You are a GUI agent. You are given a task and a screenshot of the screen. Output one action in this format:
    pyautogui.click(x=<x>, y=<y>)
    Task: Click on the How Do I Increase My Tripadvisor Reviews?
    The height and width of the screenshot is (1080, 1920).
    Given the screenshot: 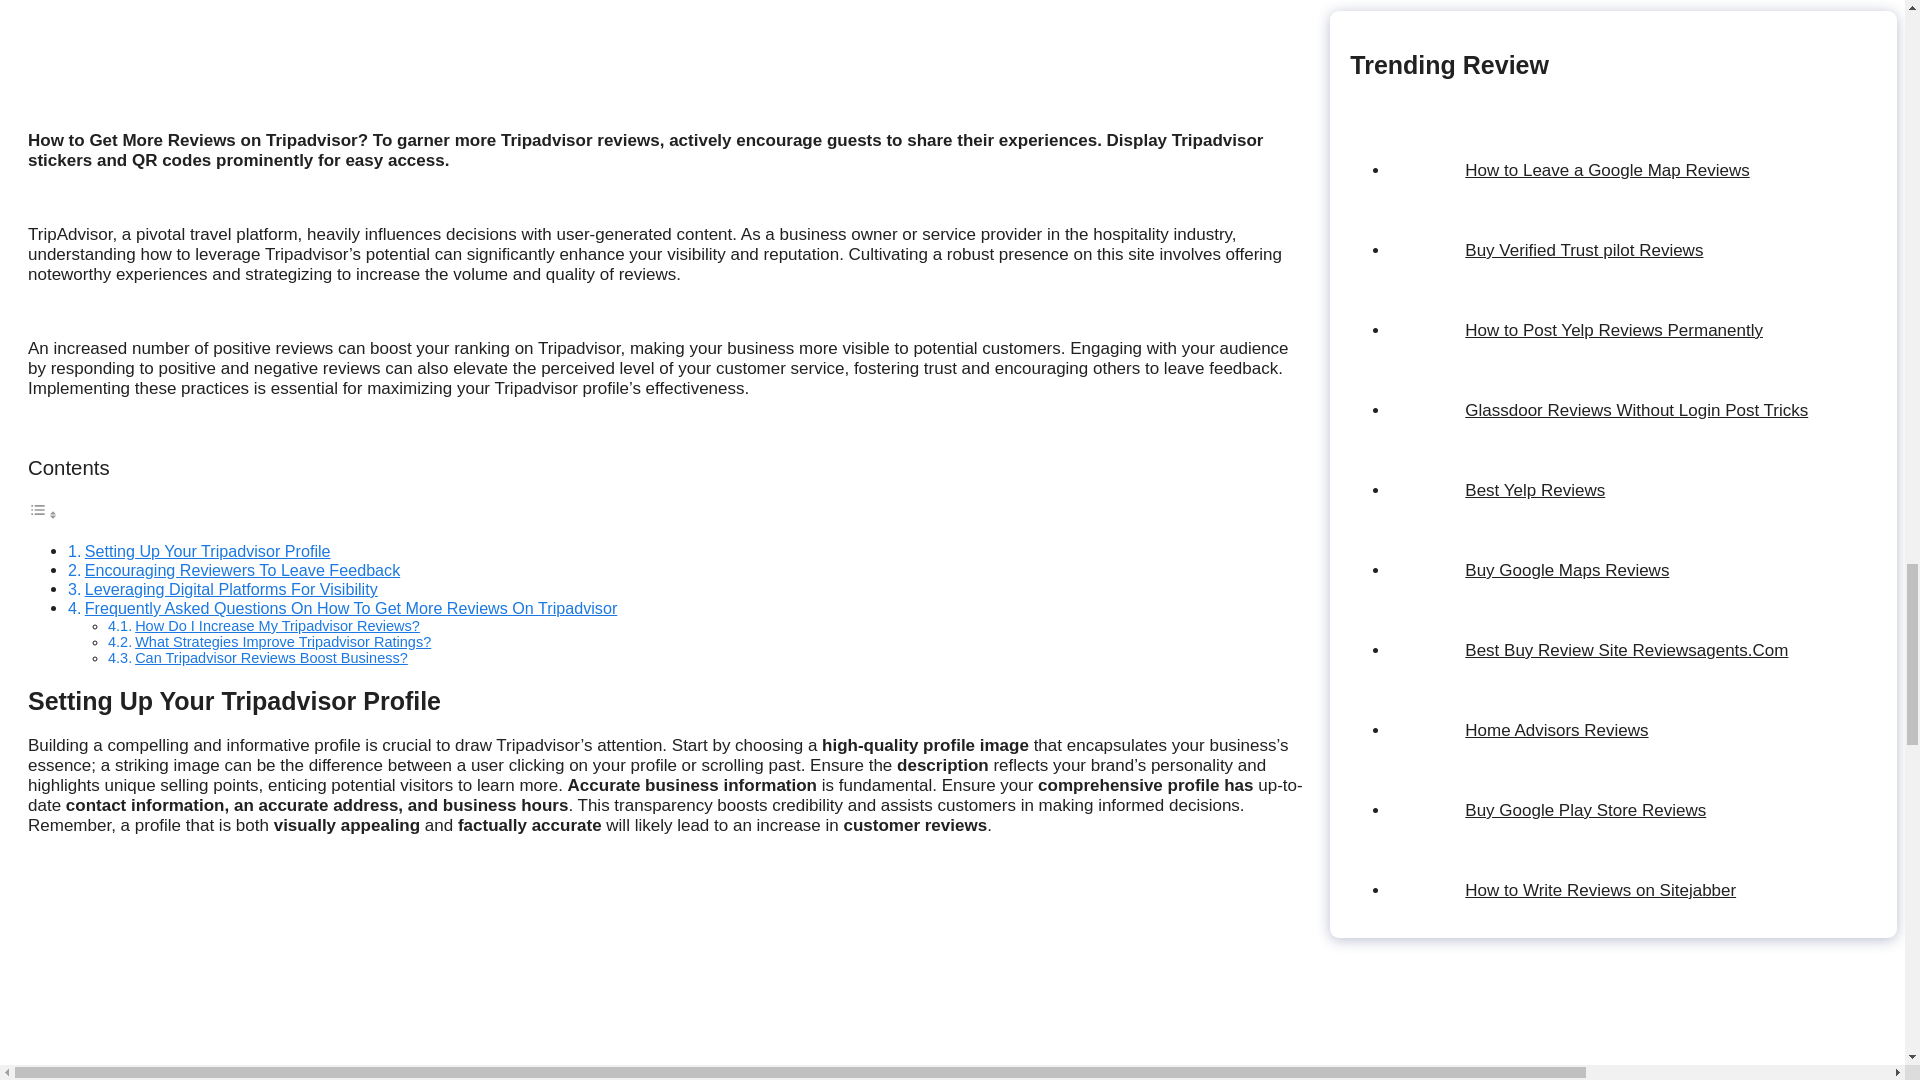 What is the action you would take?
    pyautogui.click(x=277, y=625)
    